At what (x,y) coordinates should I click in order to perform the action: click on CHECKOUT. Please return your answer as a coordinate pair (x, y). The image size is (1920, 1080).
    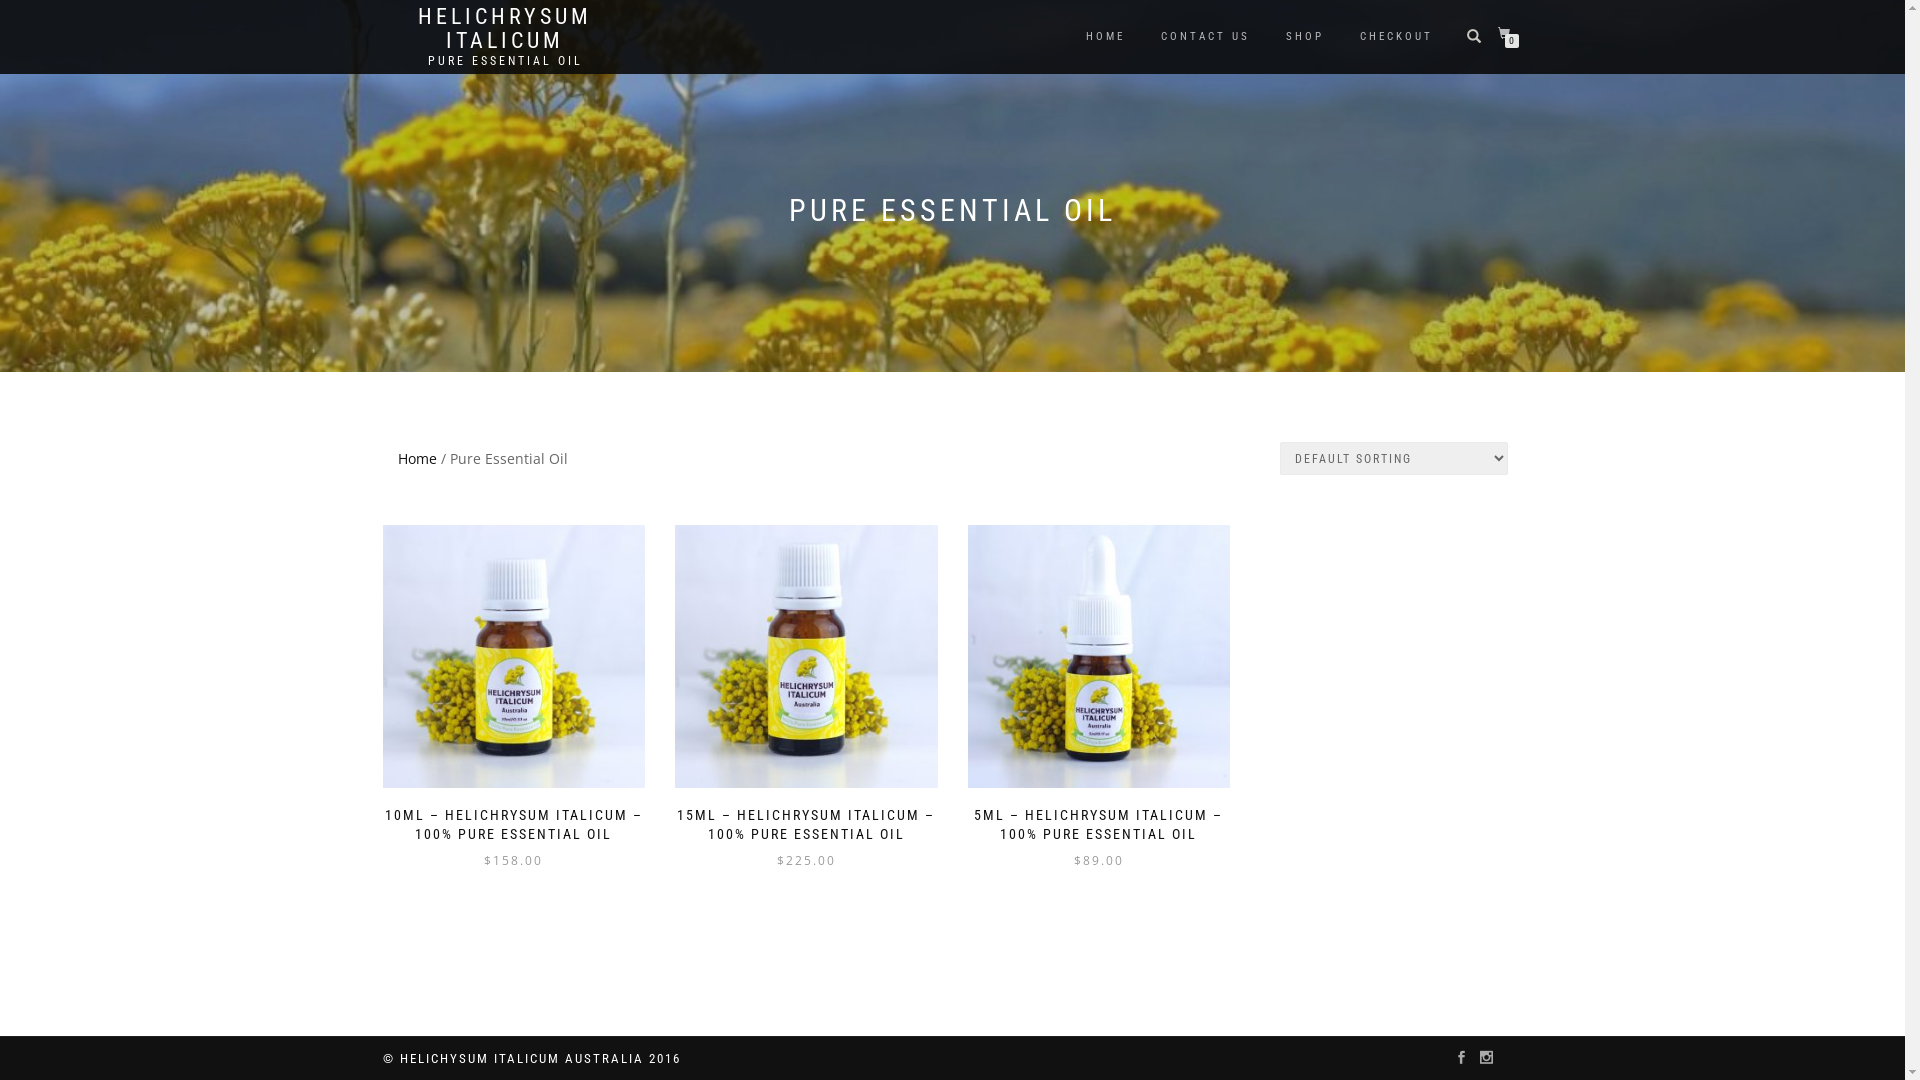
    Looking at the image, I should click on (1396, 37).